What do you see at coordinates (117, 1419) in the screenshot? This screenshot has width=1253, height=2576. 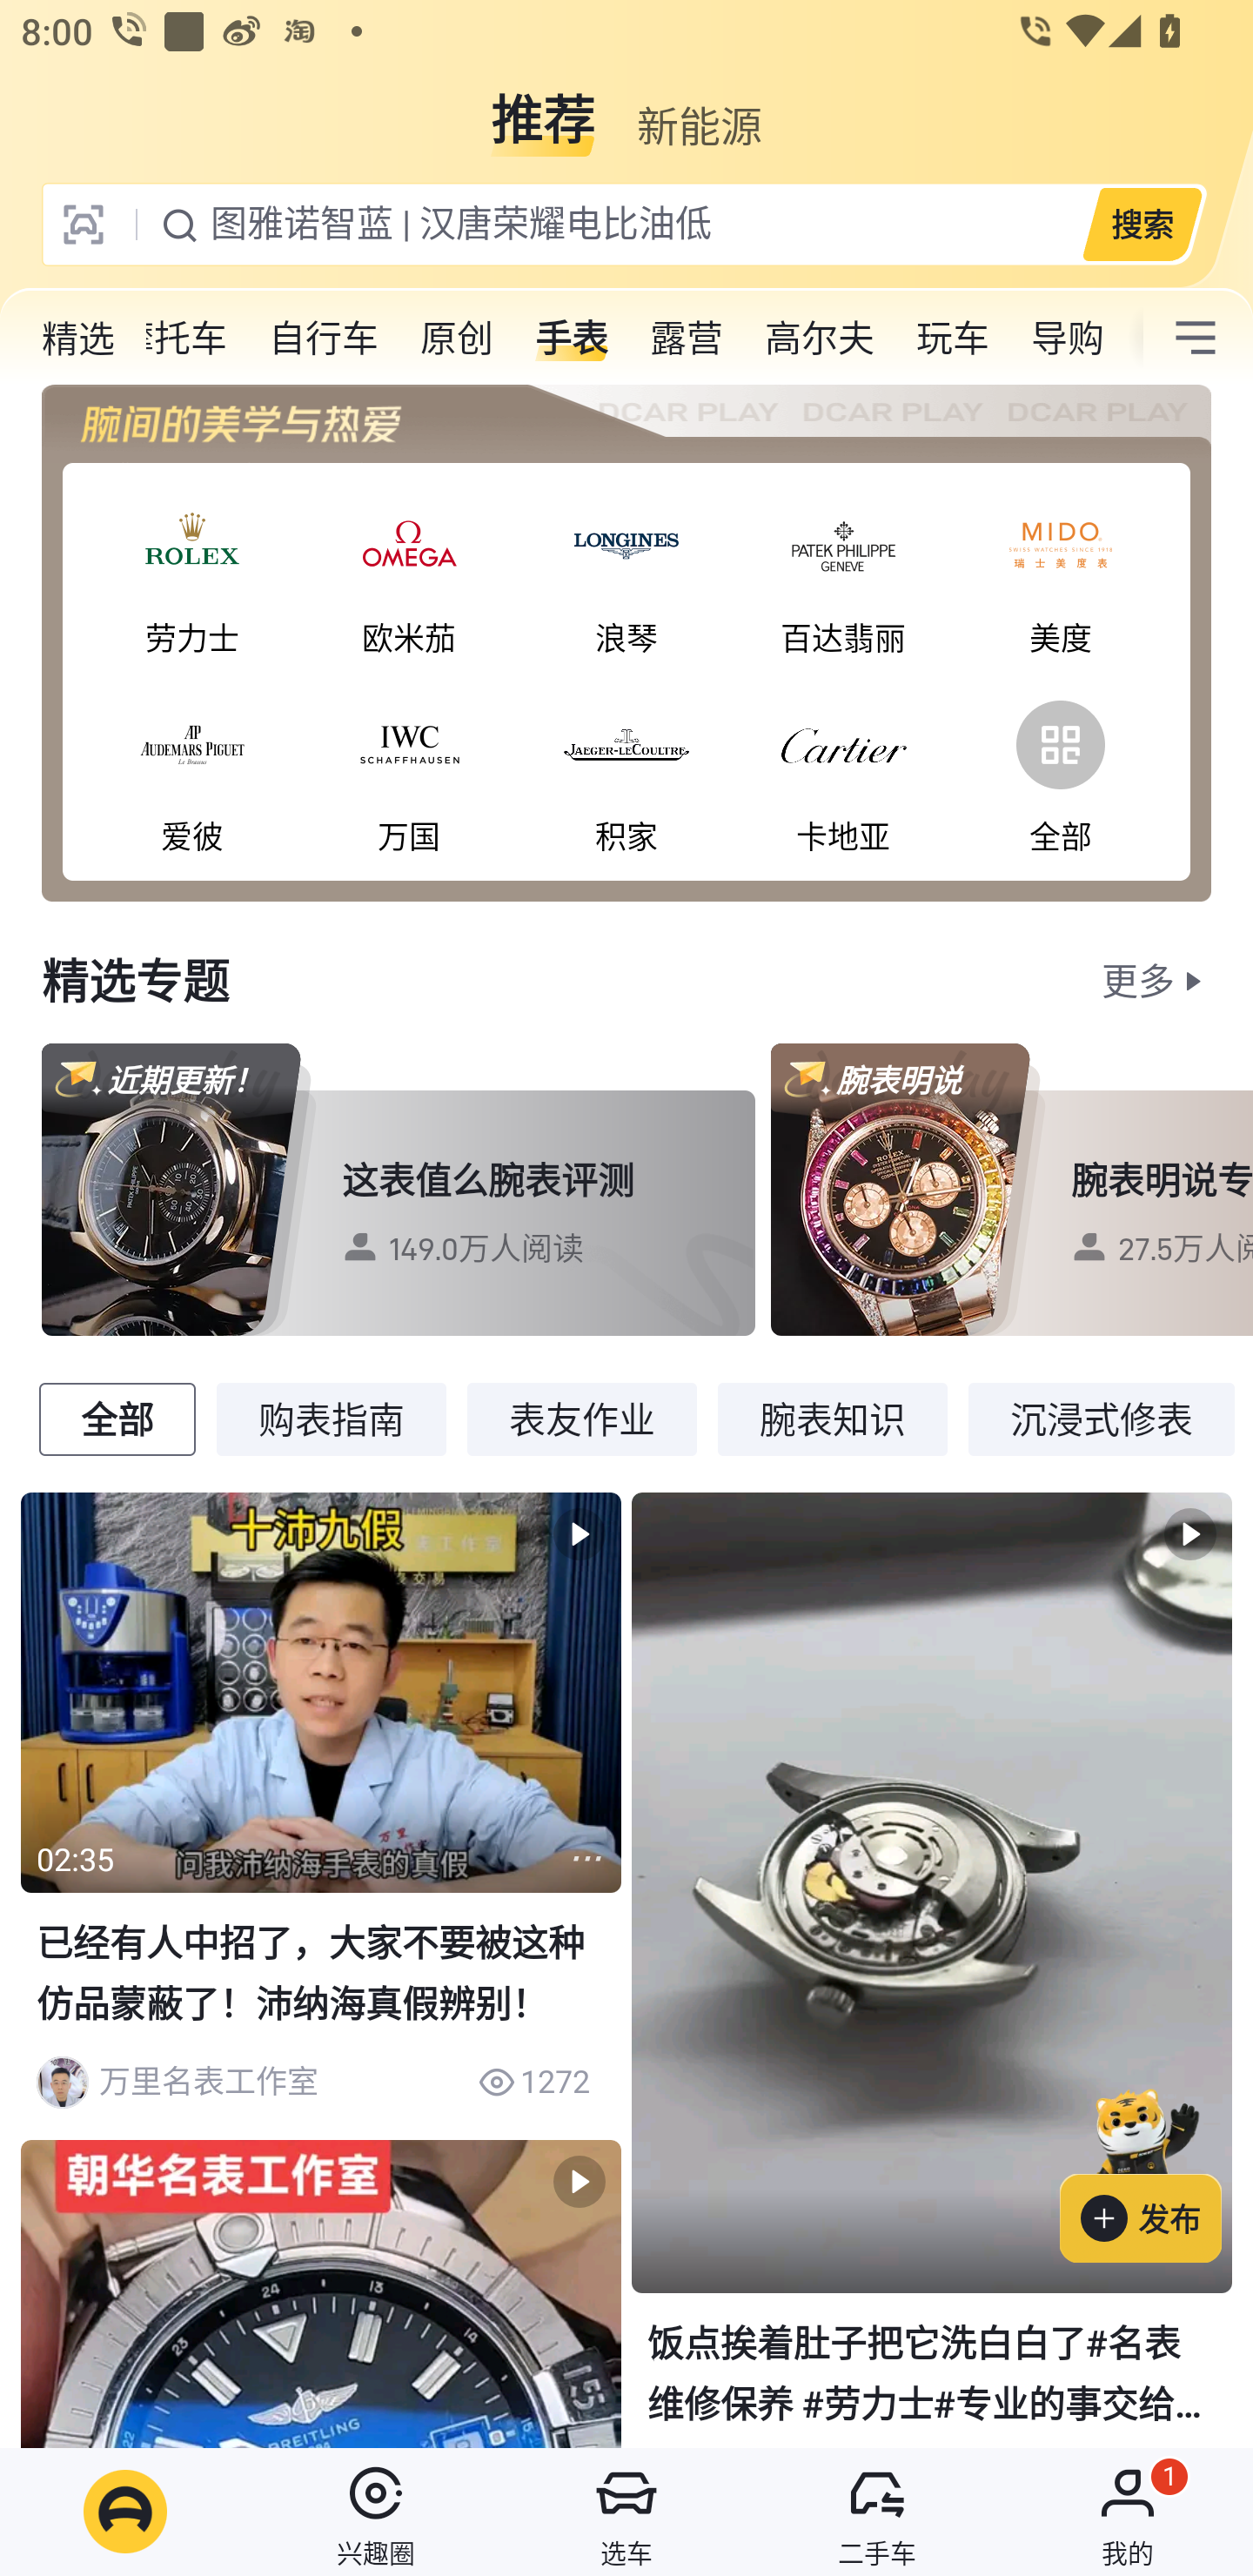 I see `全部` at bounding box center [117, 1419].